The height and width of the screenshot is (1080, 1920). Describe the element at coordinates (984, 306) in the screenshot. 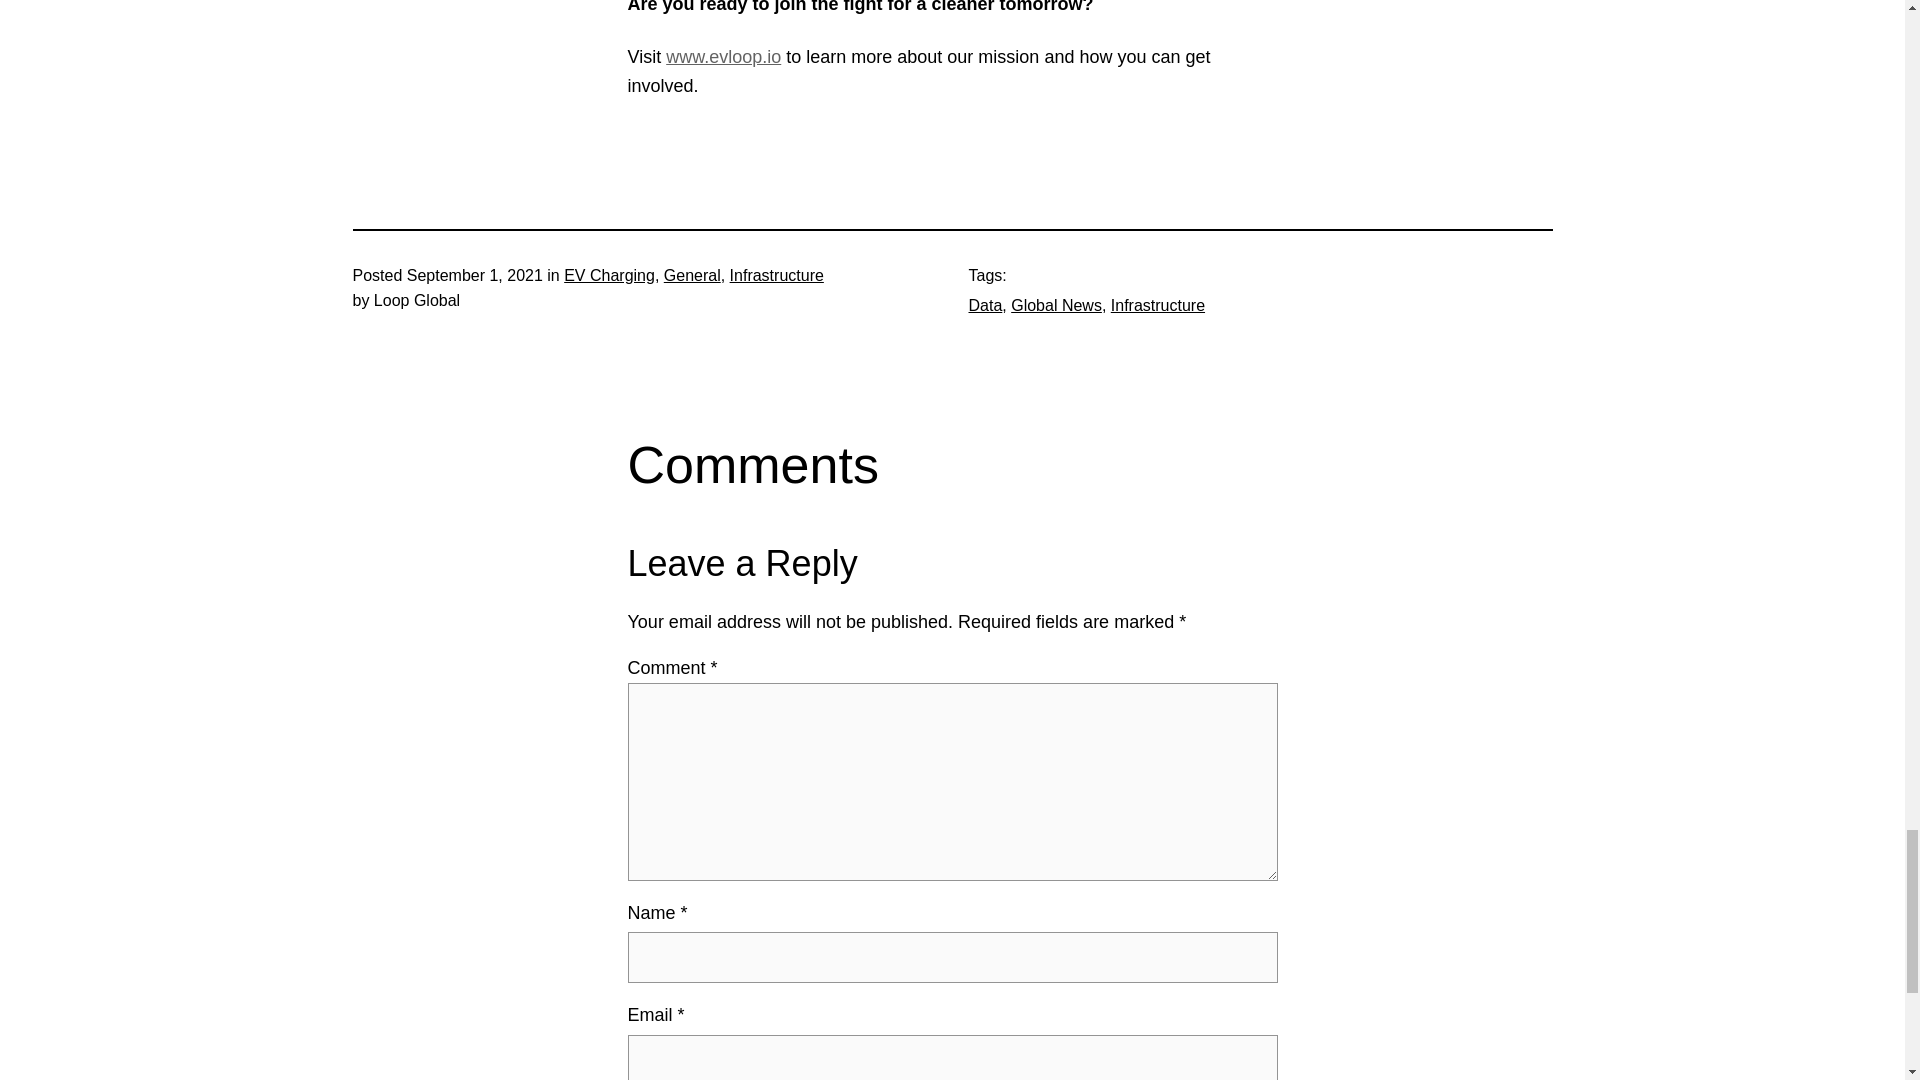

I see `Data` at that location.